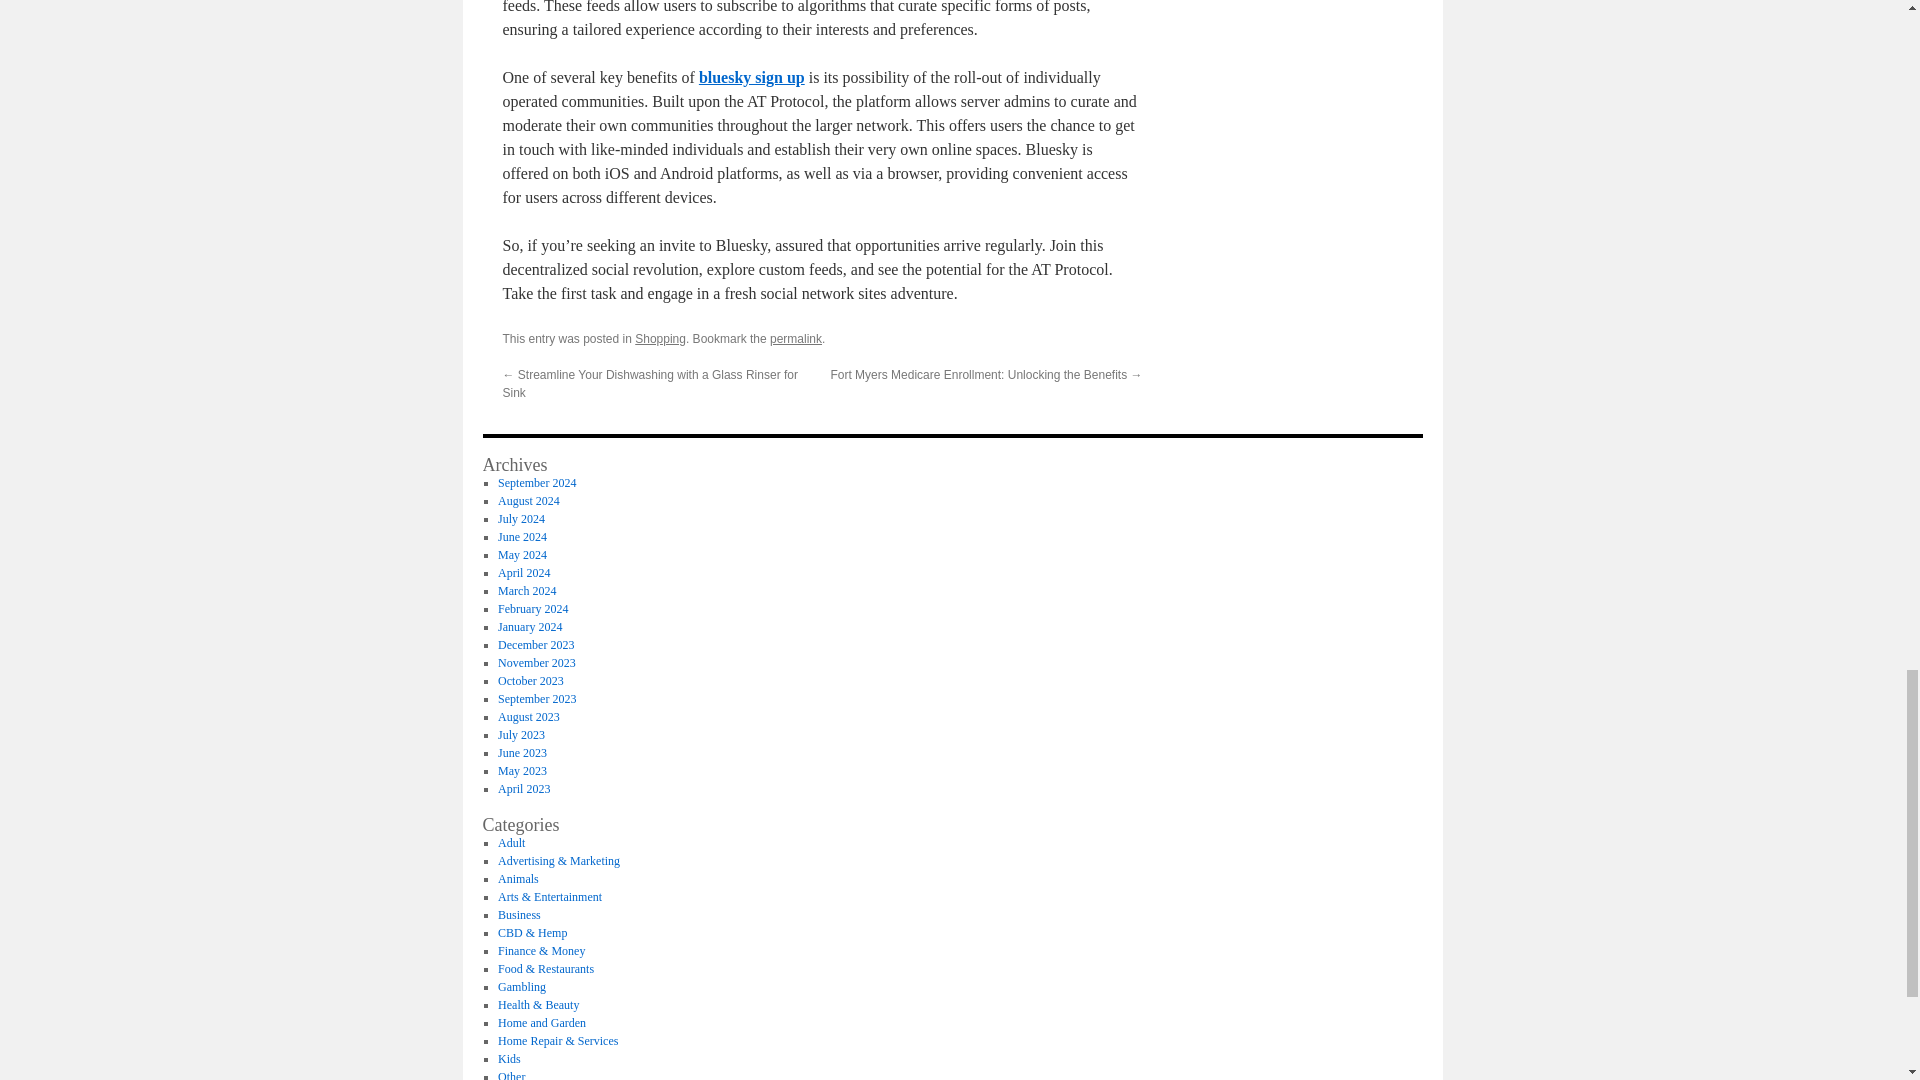 The width and height of the screenshot is (1920, 1080). Describe the element at coordinates (532, 608) in the screenshot. I see `February 2024` at that location.